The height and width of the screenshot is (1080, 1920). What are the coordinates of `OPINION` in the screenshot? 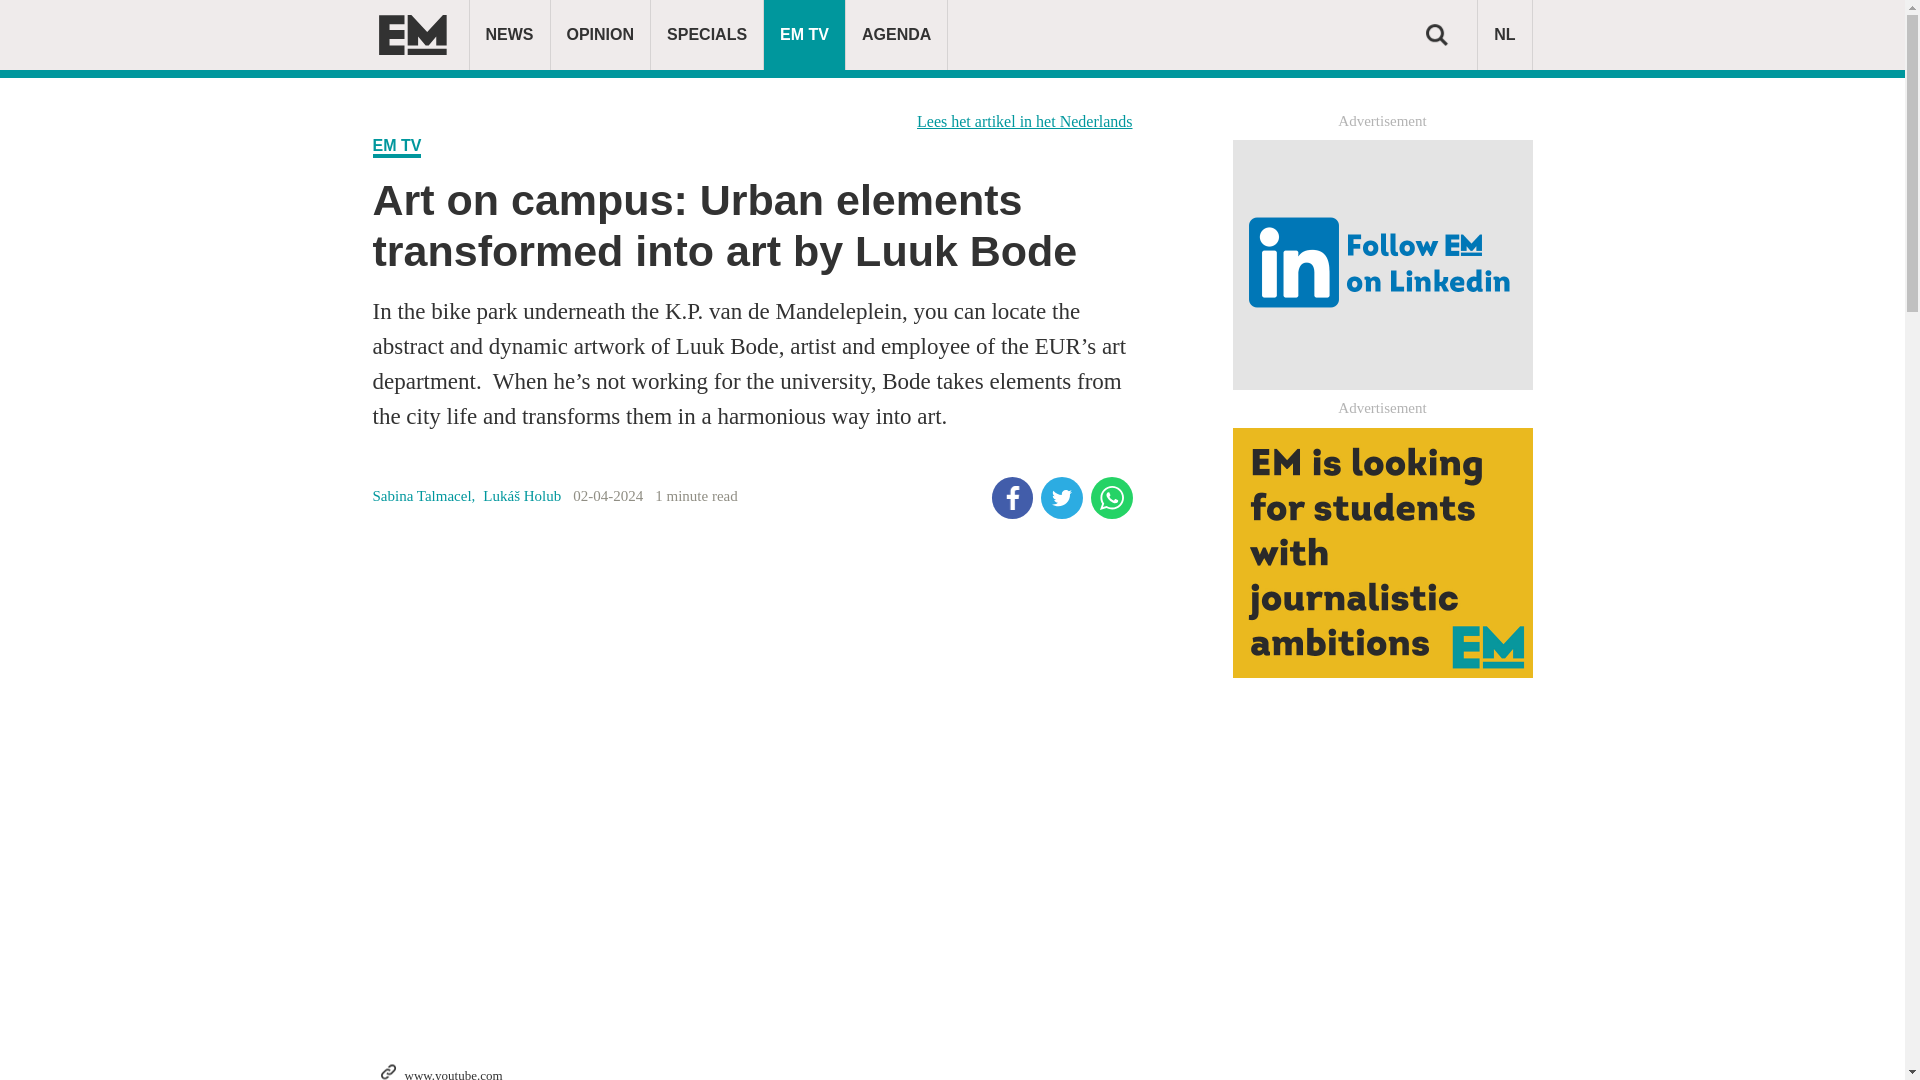 It's located at (600, 35).